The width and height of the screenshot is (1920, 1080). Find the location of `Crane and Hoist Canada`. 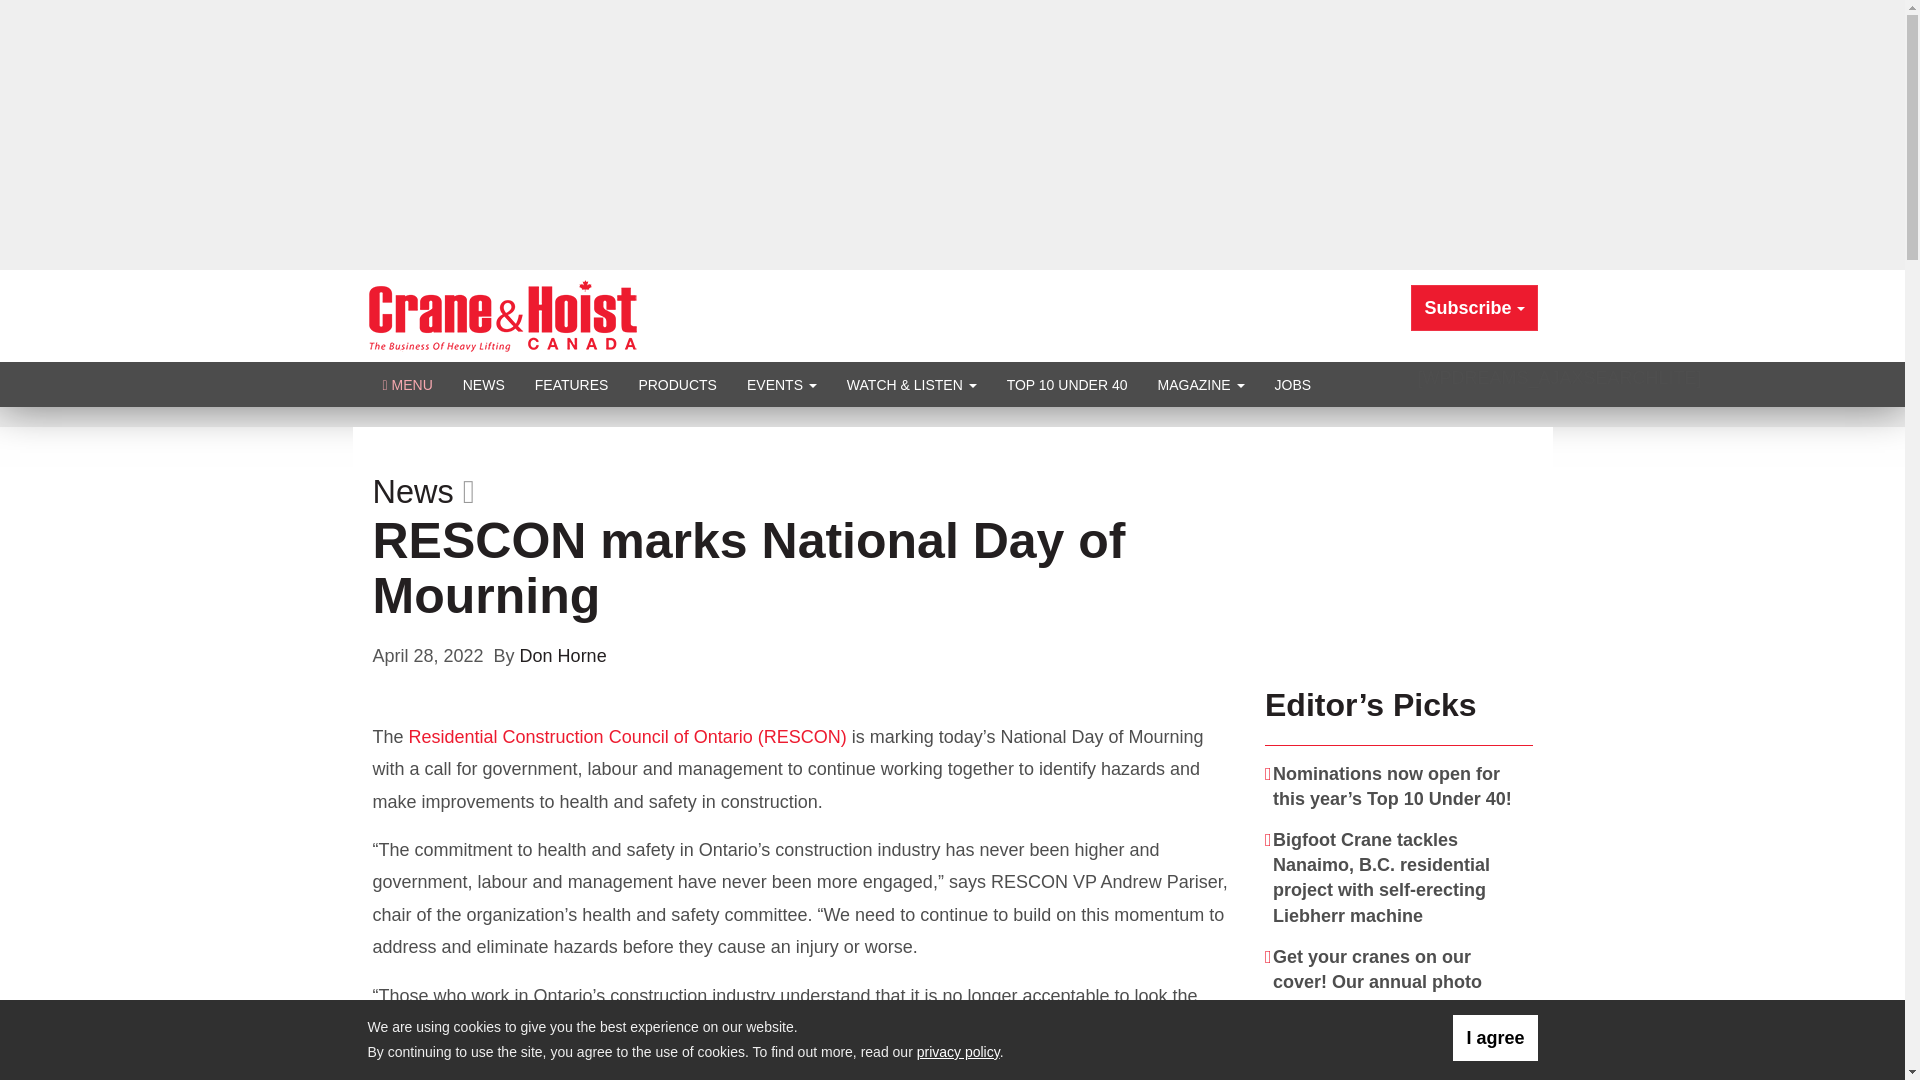

Crane and Hoist Canada is located at coordinates (502, 314).